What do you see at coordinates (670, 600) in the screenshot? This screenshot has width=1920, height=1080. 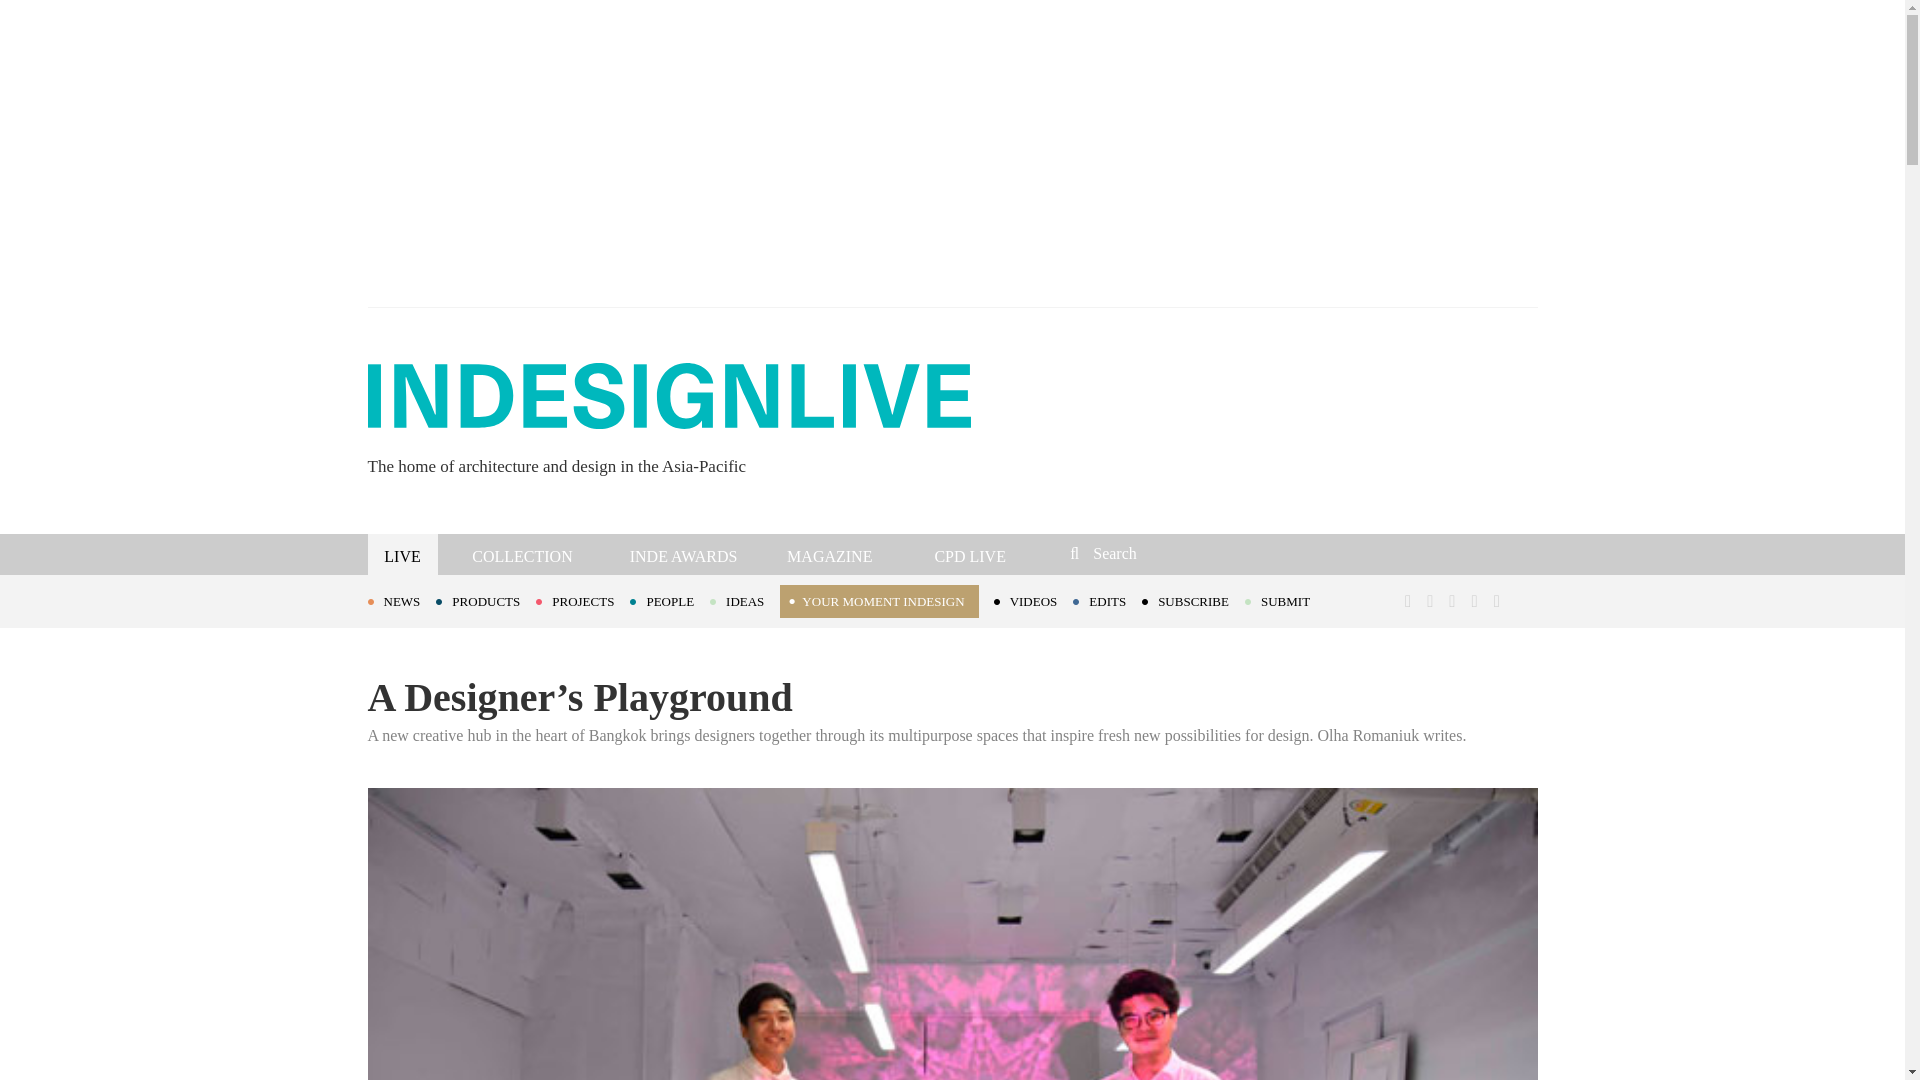 I see `PEOPLE` at bounding box center [670, 600].